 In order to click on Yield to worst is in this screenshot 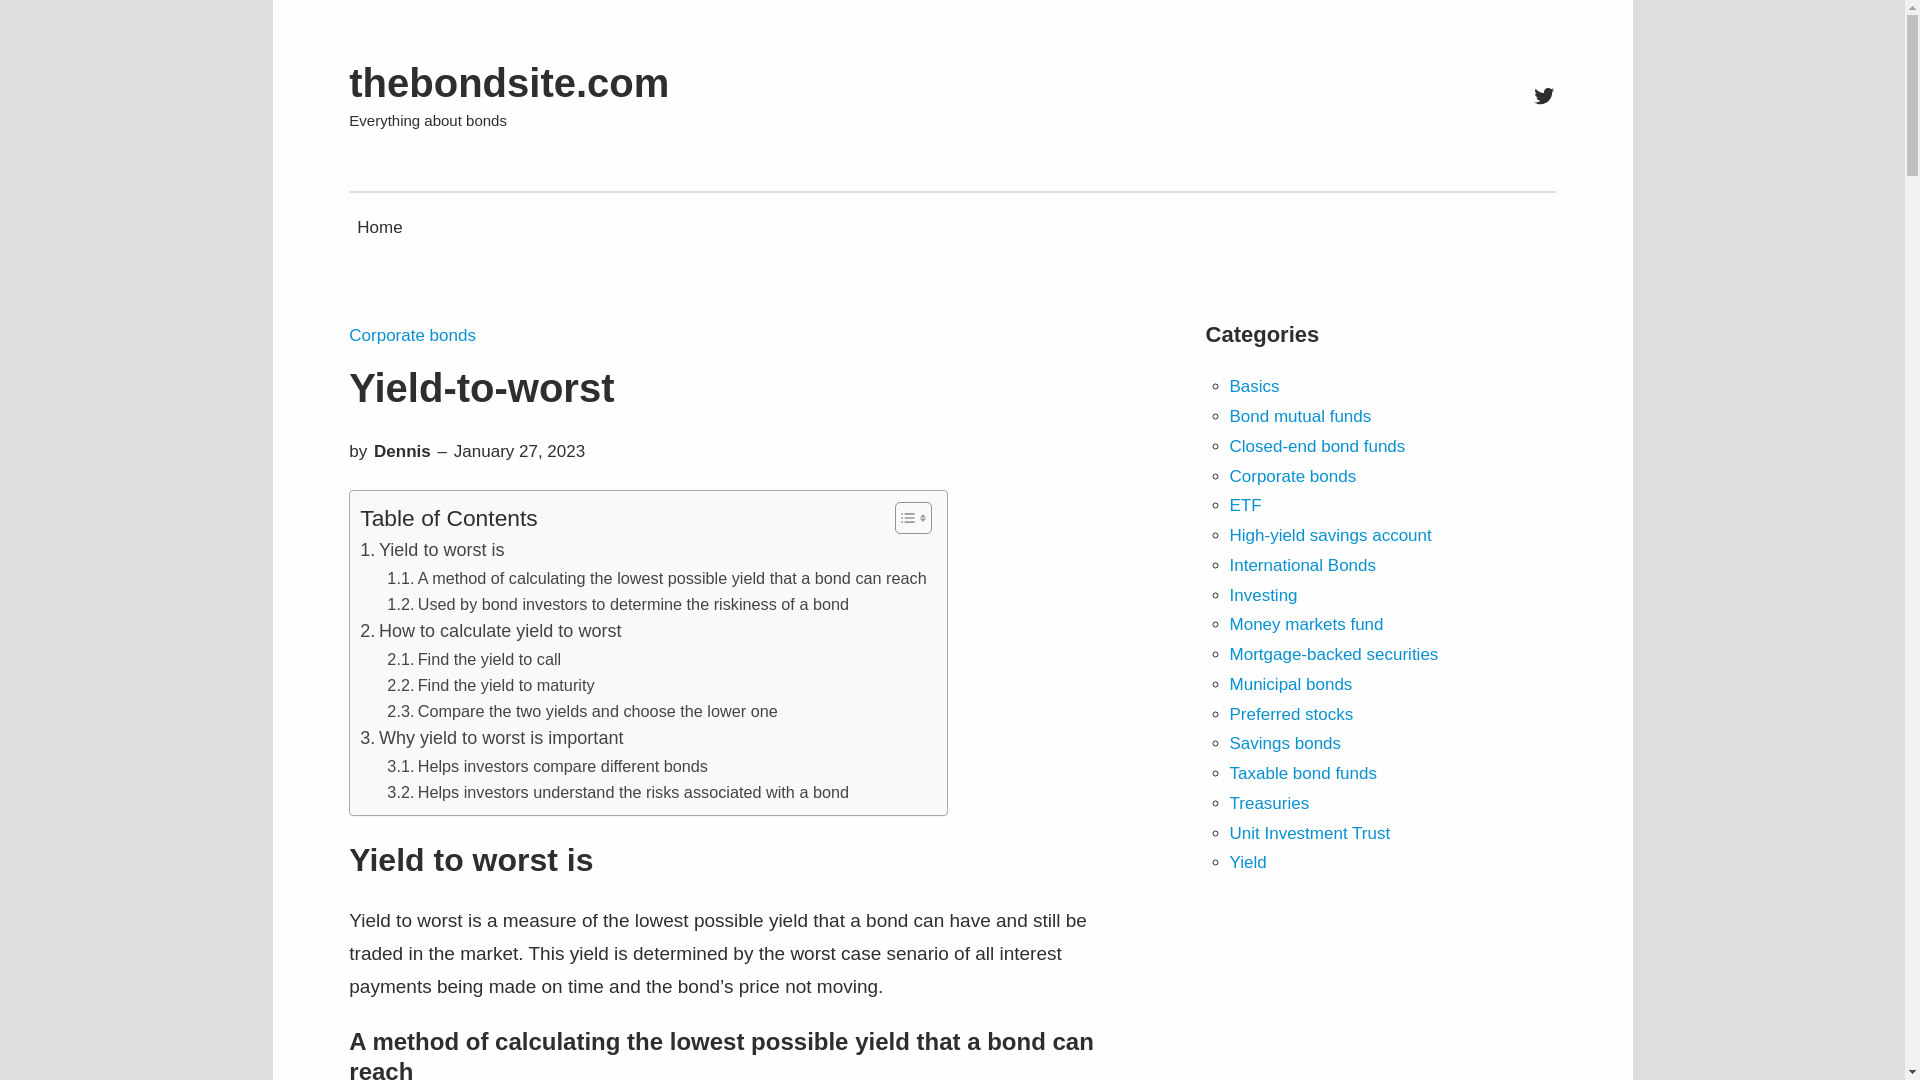, I will do `click(432, 550)`.